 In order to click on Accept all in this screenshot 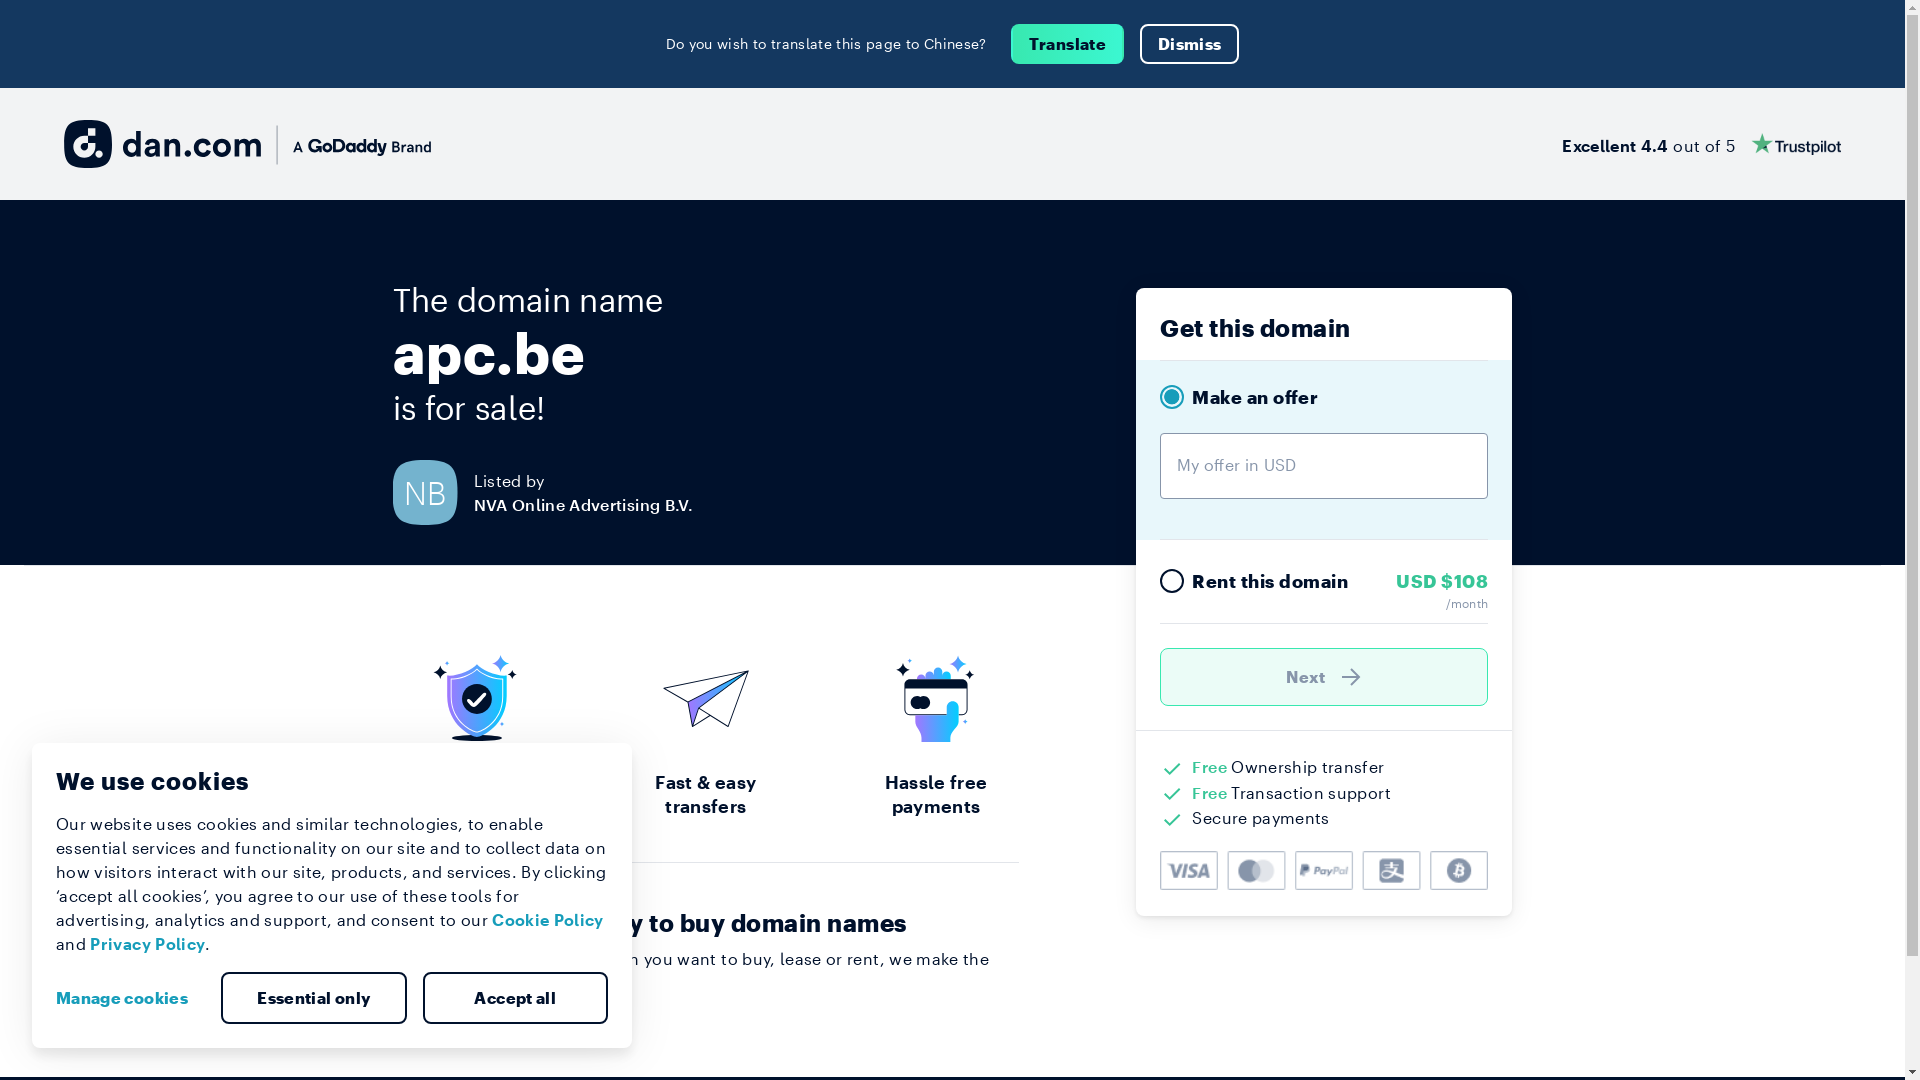, I will do `click(515, 998)`.